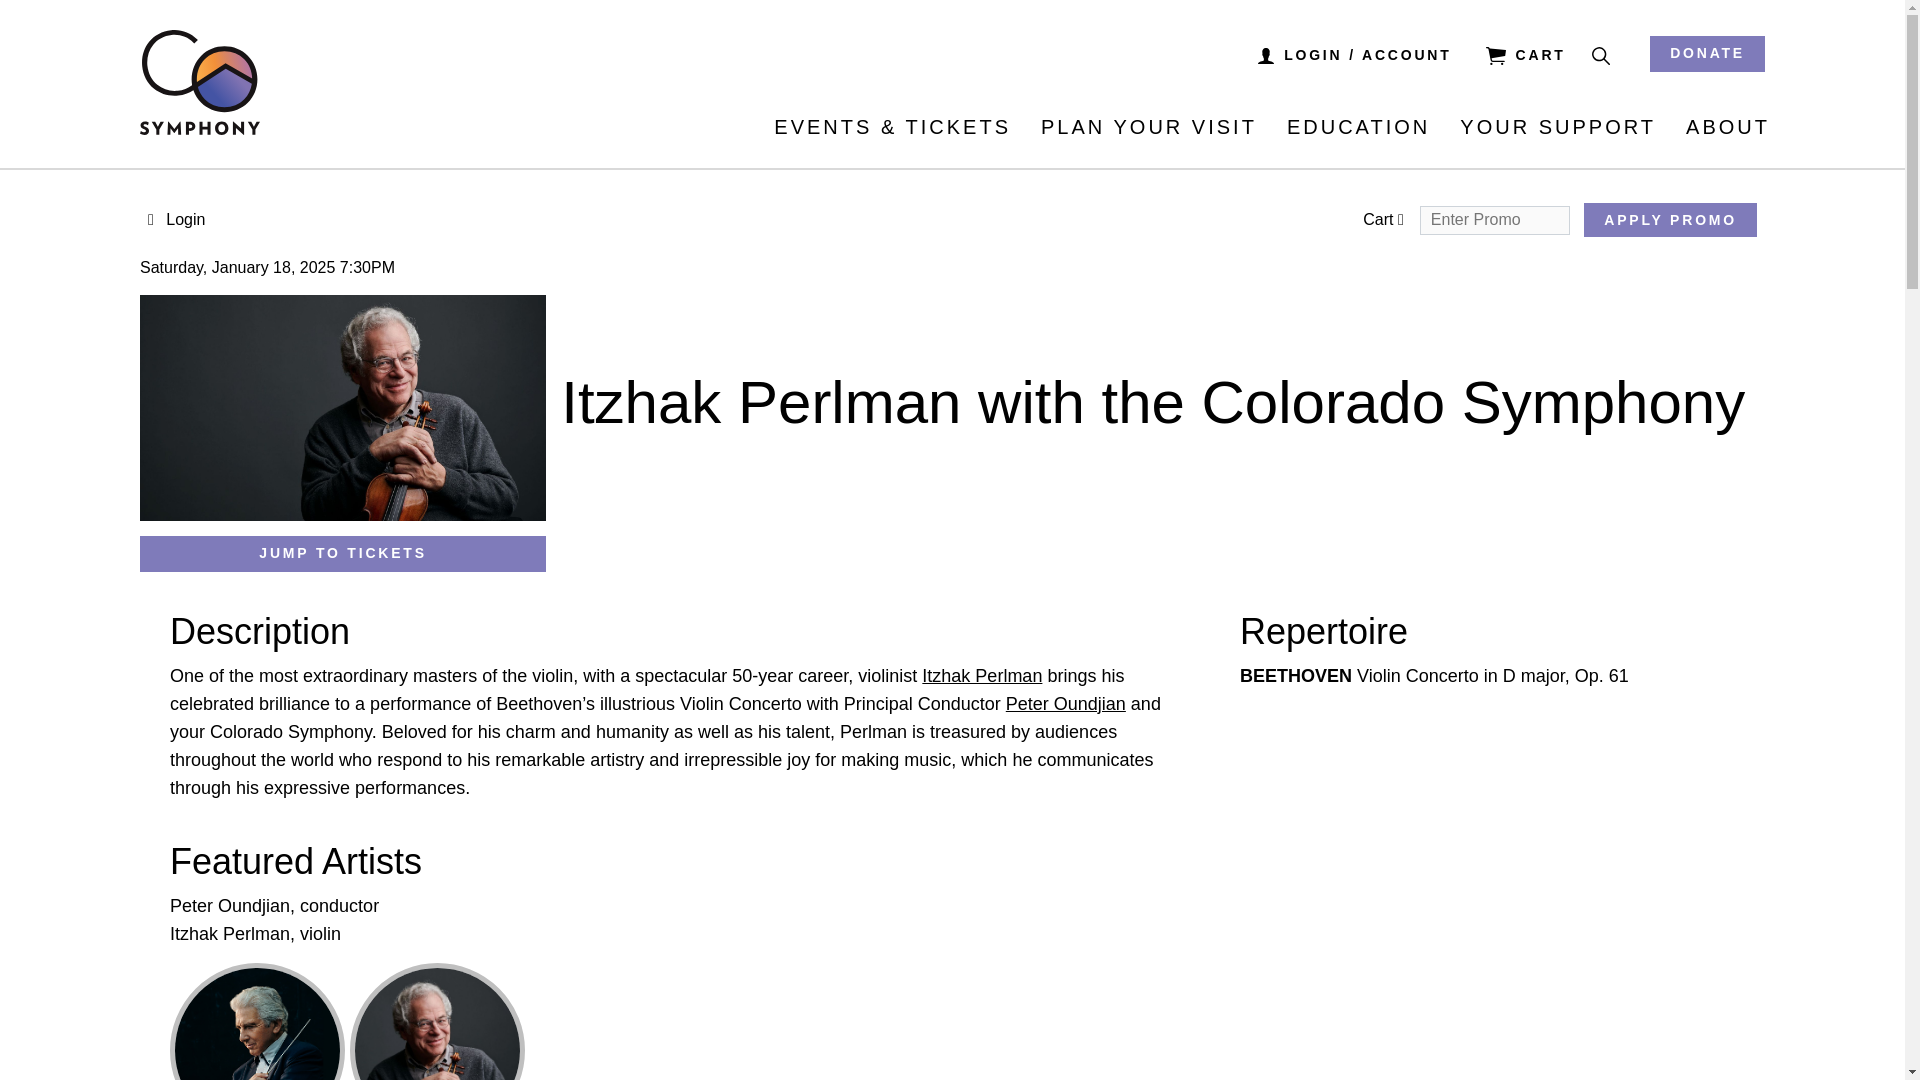 Image resolution: width=1920 pixels, height=1080 pixels. Describe the element at coordinates (1706, 54) in the screenshot. I see `DONATE` at that location.